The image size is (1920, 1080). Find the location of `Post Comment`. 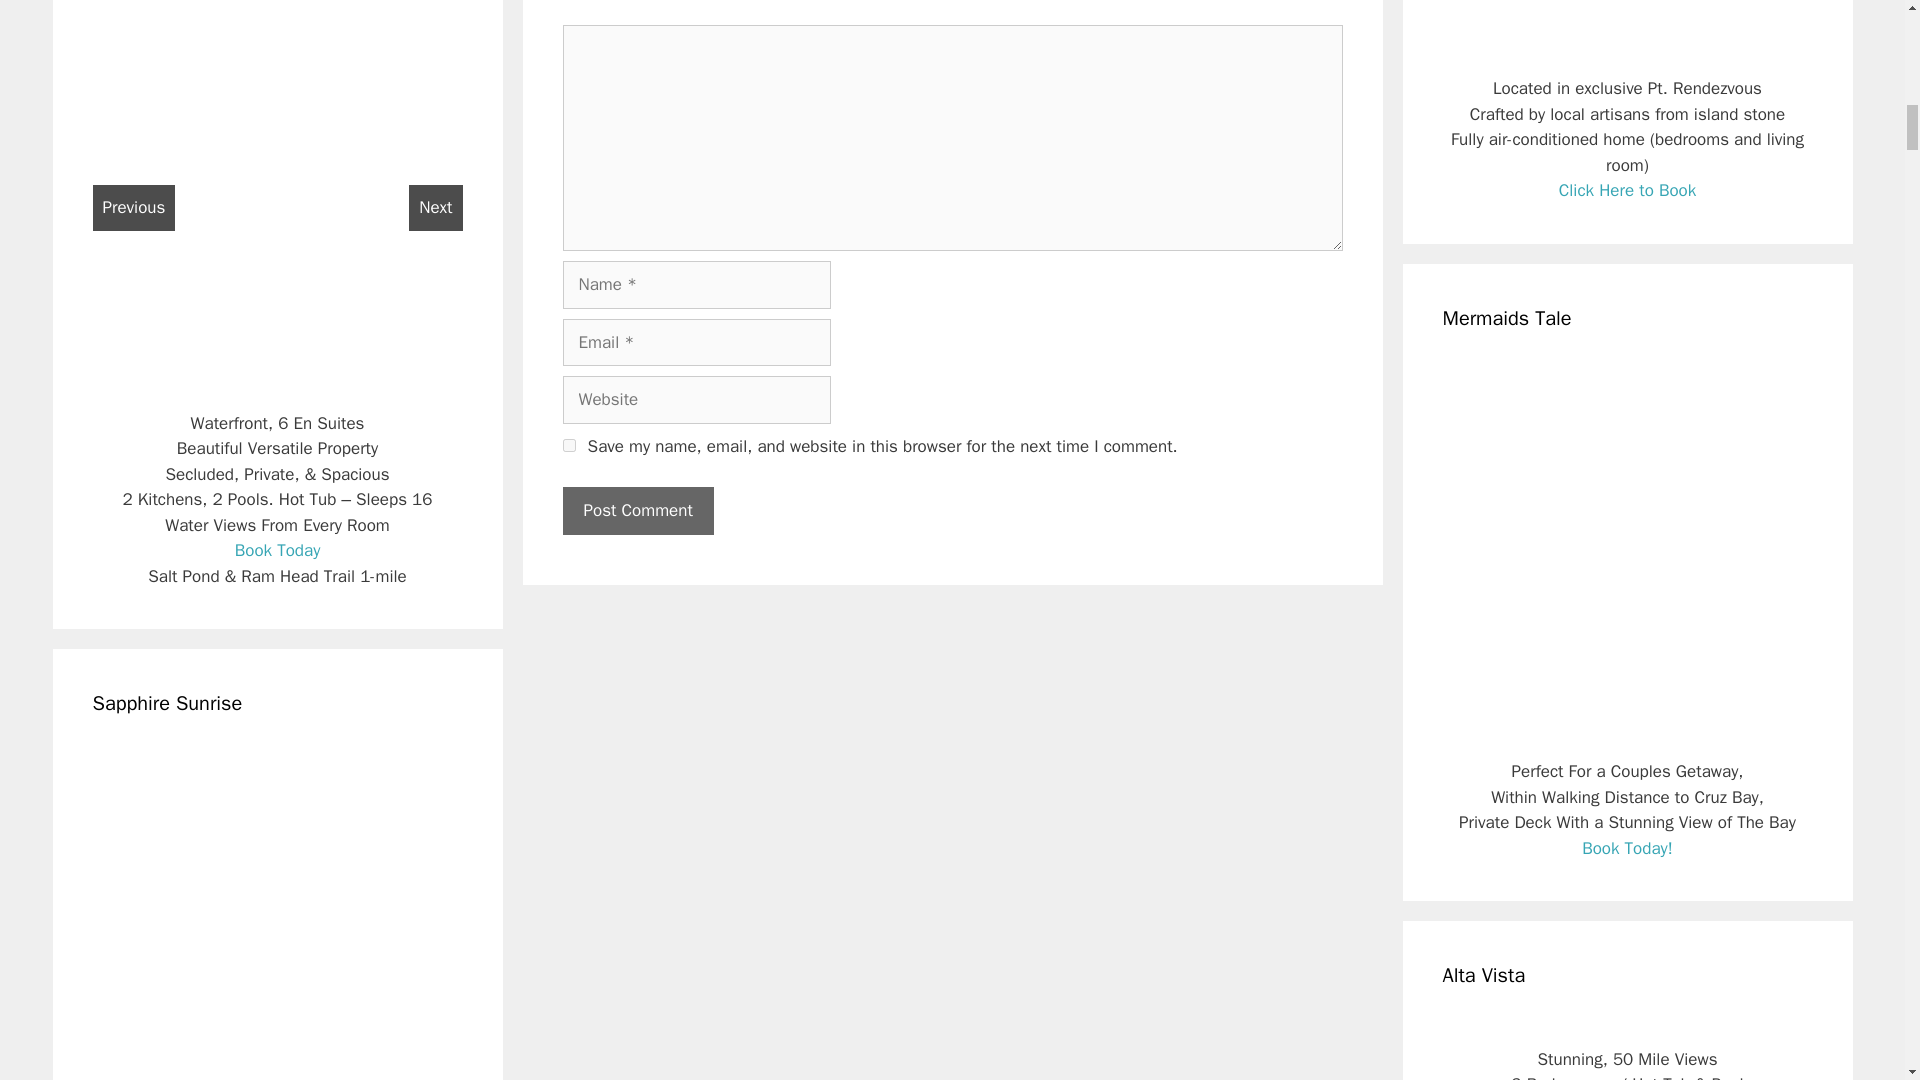

Post Comment is located at coordinates (637, 510).